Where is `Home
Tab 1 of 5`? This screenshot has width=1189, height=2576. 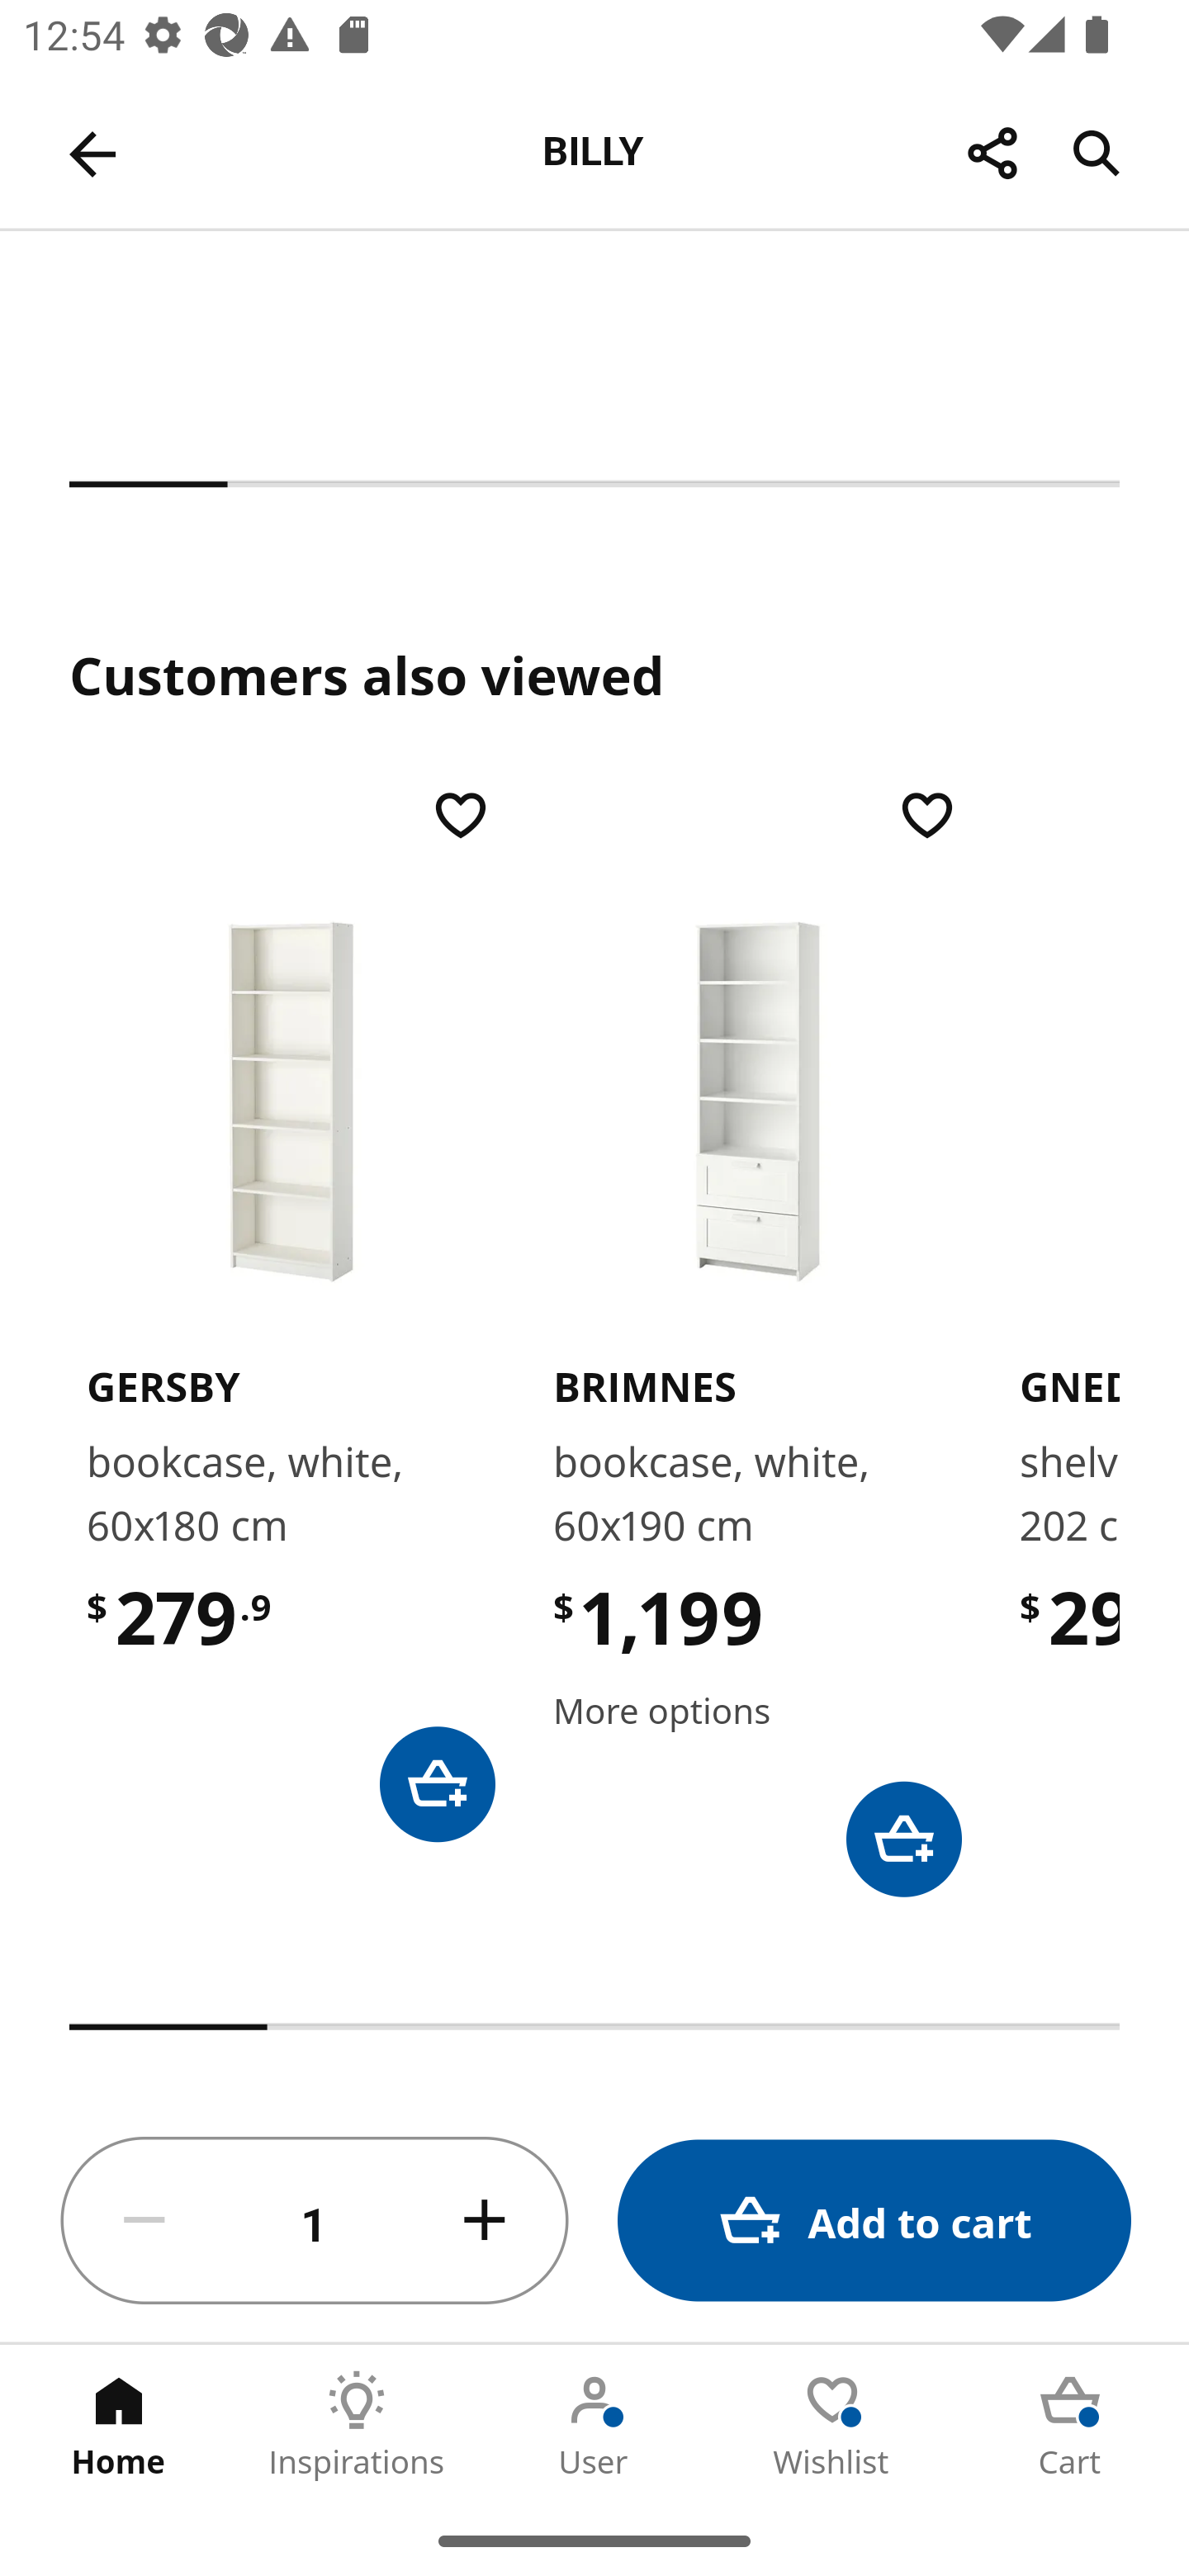
Home
Tab 1 of 5 is located at coordinates (119, 2425).